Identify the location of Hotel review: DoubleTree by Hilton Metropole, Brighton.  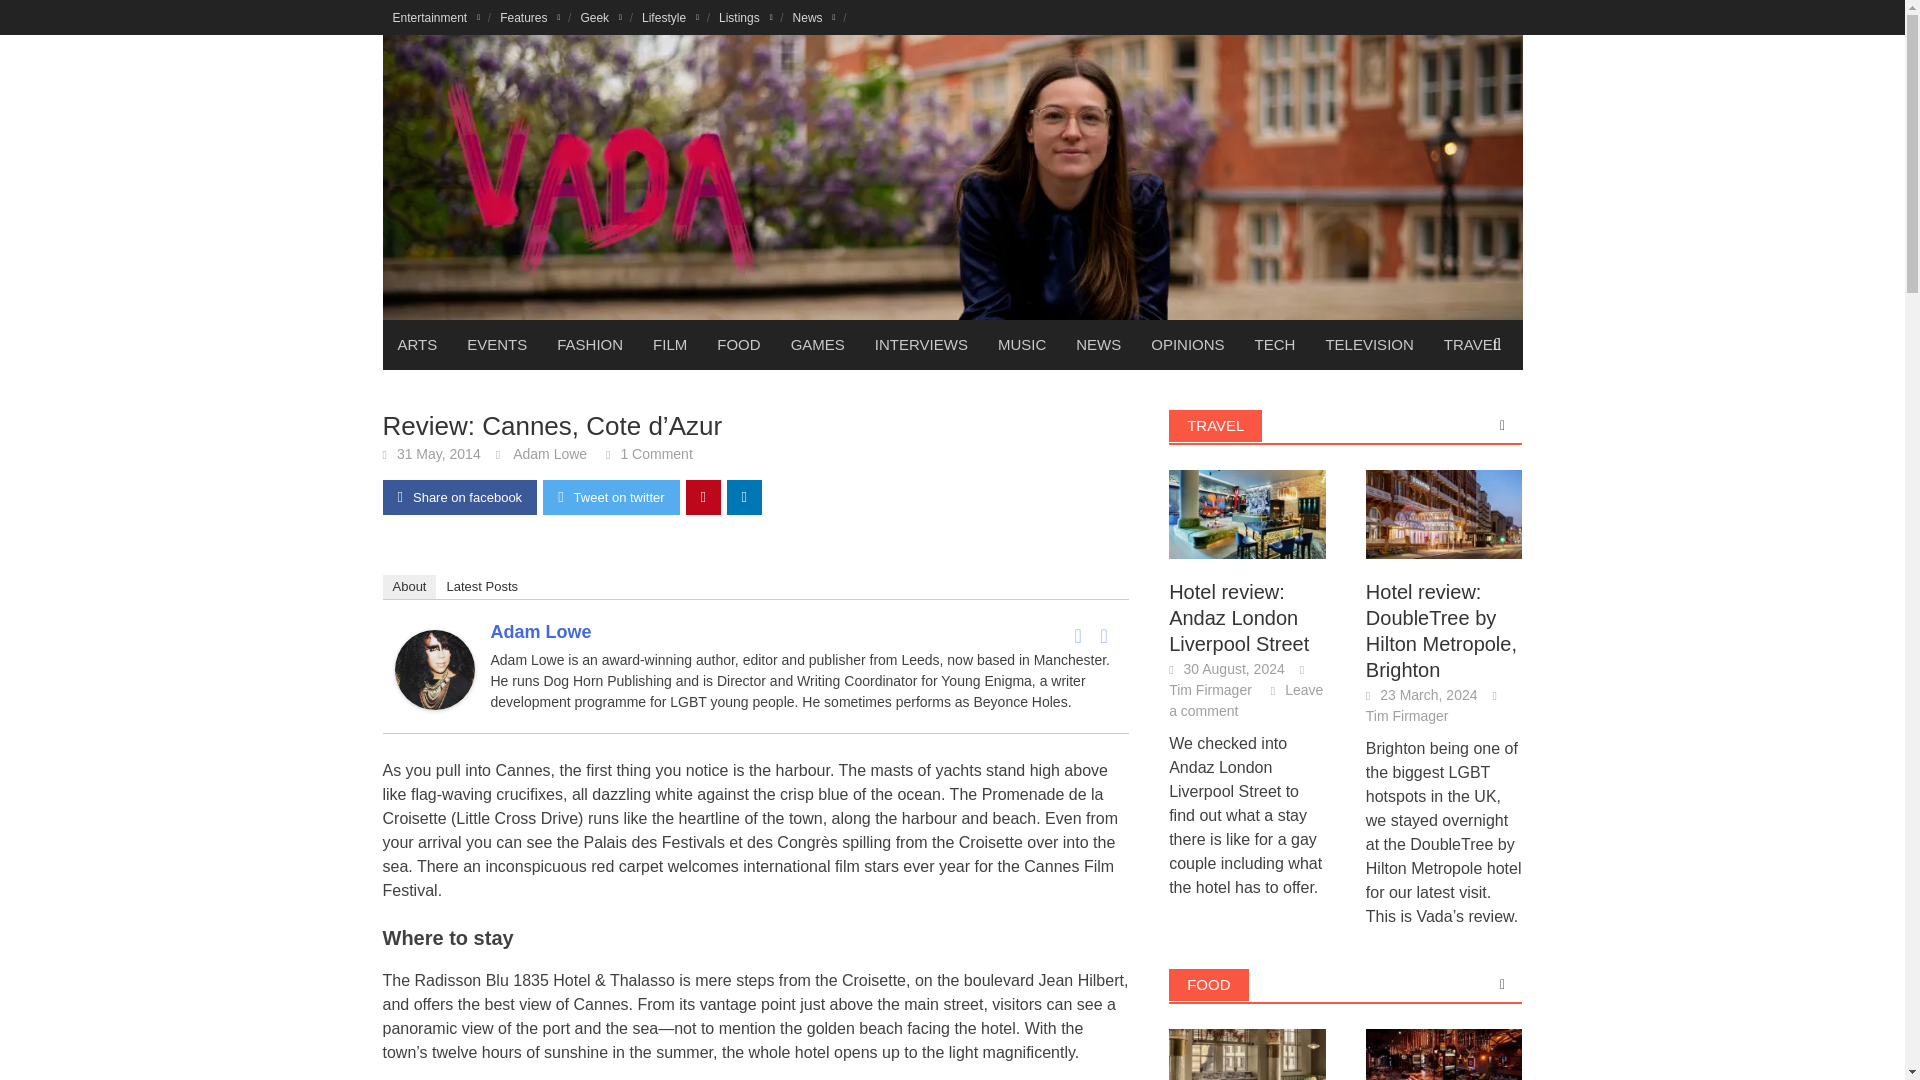
(1444, 513).